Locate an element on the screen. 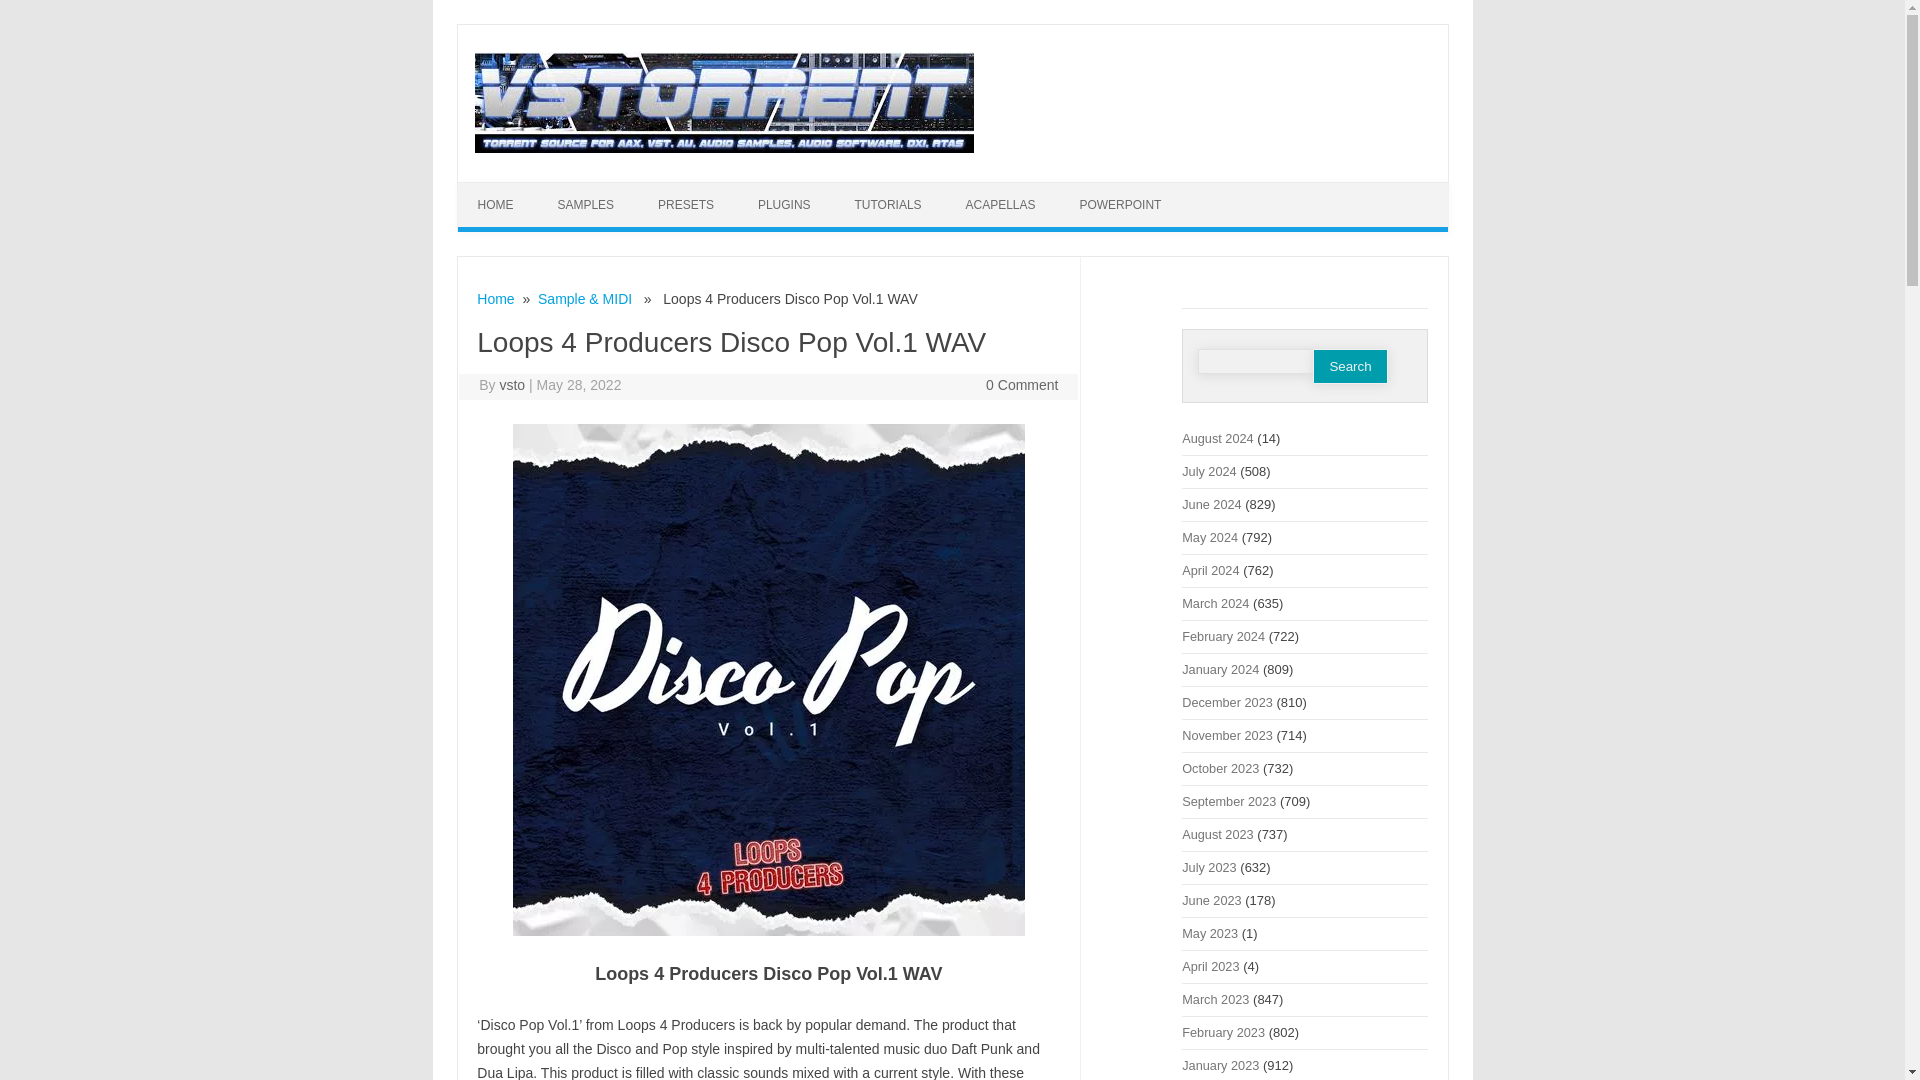  HOME is located at coordinates (496, 204).